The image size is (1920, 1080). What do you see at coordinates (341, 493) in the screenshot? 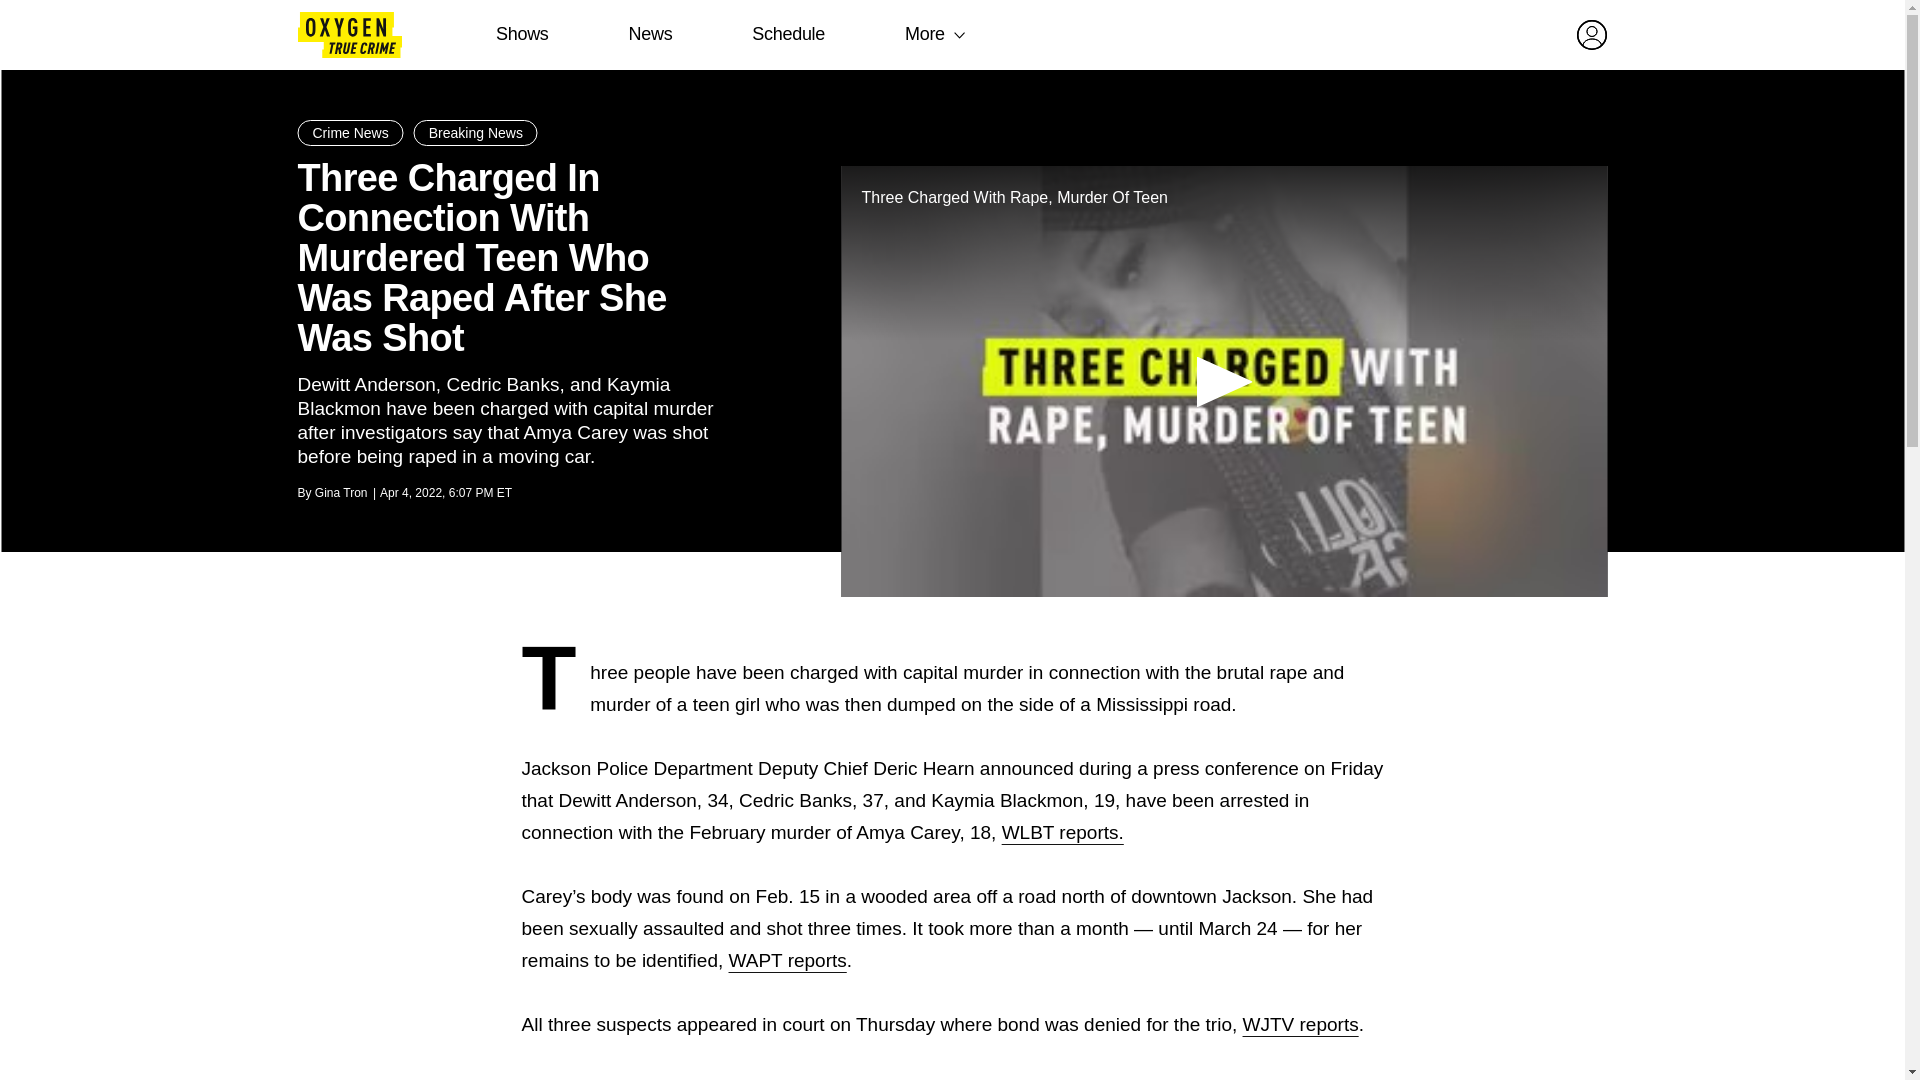
I see `Gina Tron` at bounding box center [341, 493].